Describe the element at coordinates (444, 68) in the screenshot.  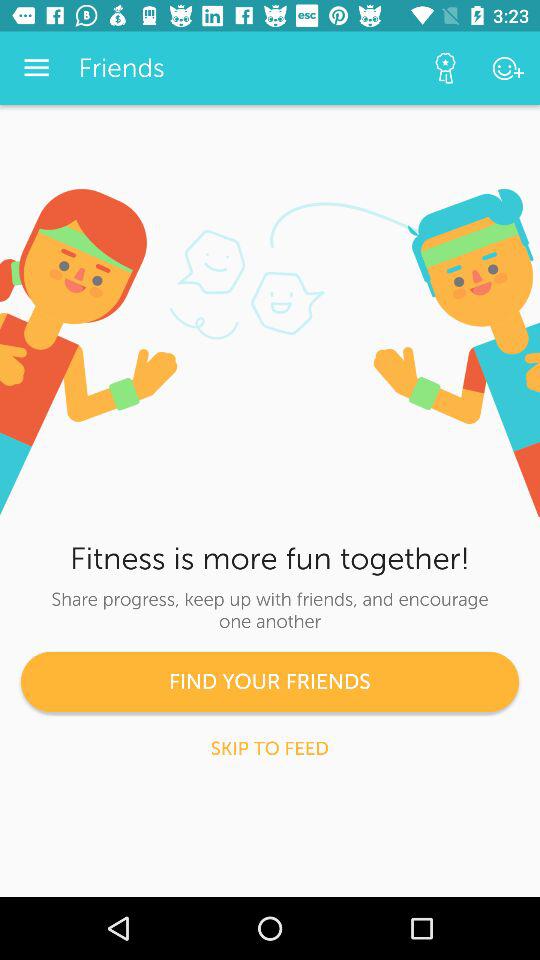
I see `turn on the item to the right of the friends` at that location.